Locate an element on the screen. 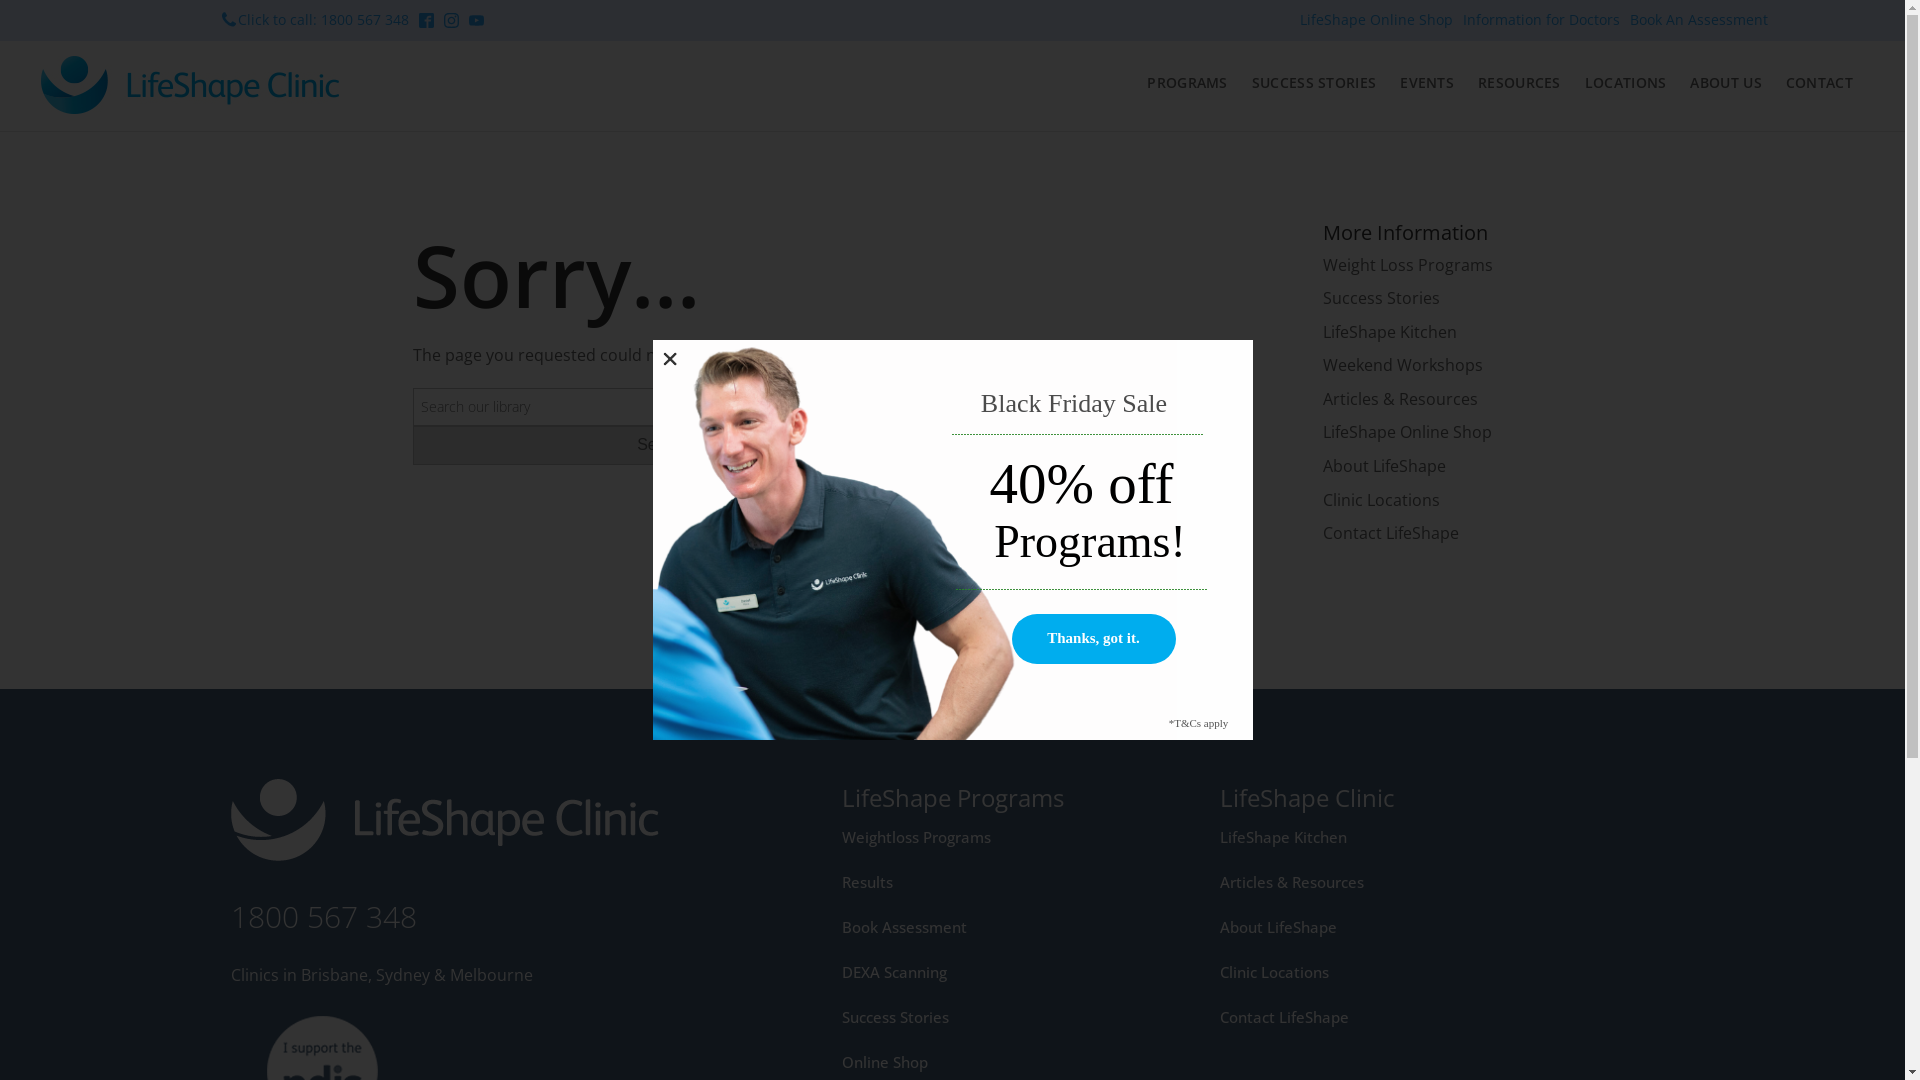 The image size is (1920, 1080). Articles & Resources is located at coordinates (1400, 400).